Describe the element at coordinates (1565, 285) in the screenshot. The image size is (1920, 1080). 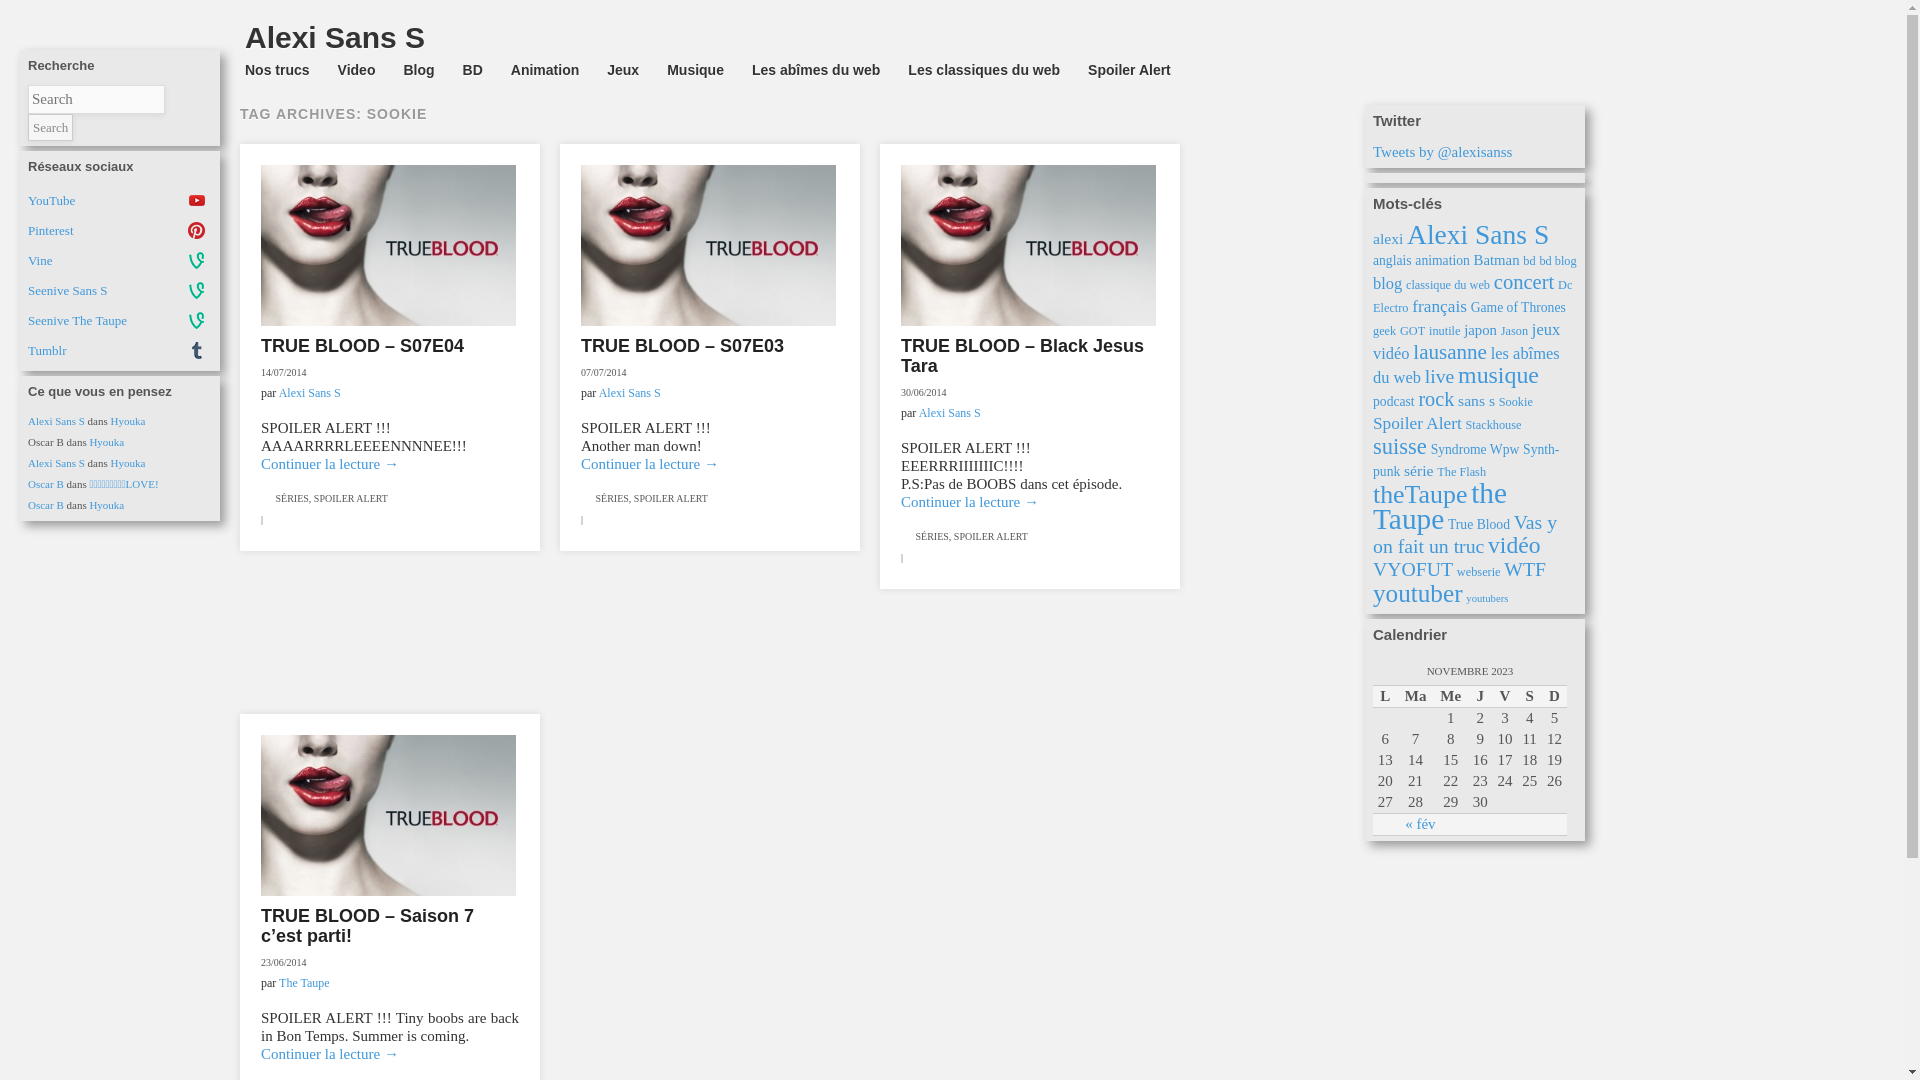
I see `Dc` at that location.